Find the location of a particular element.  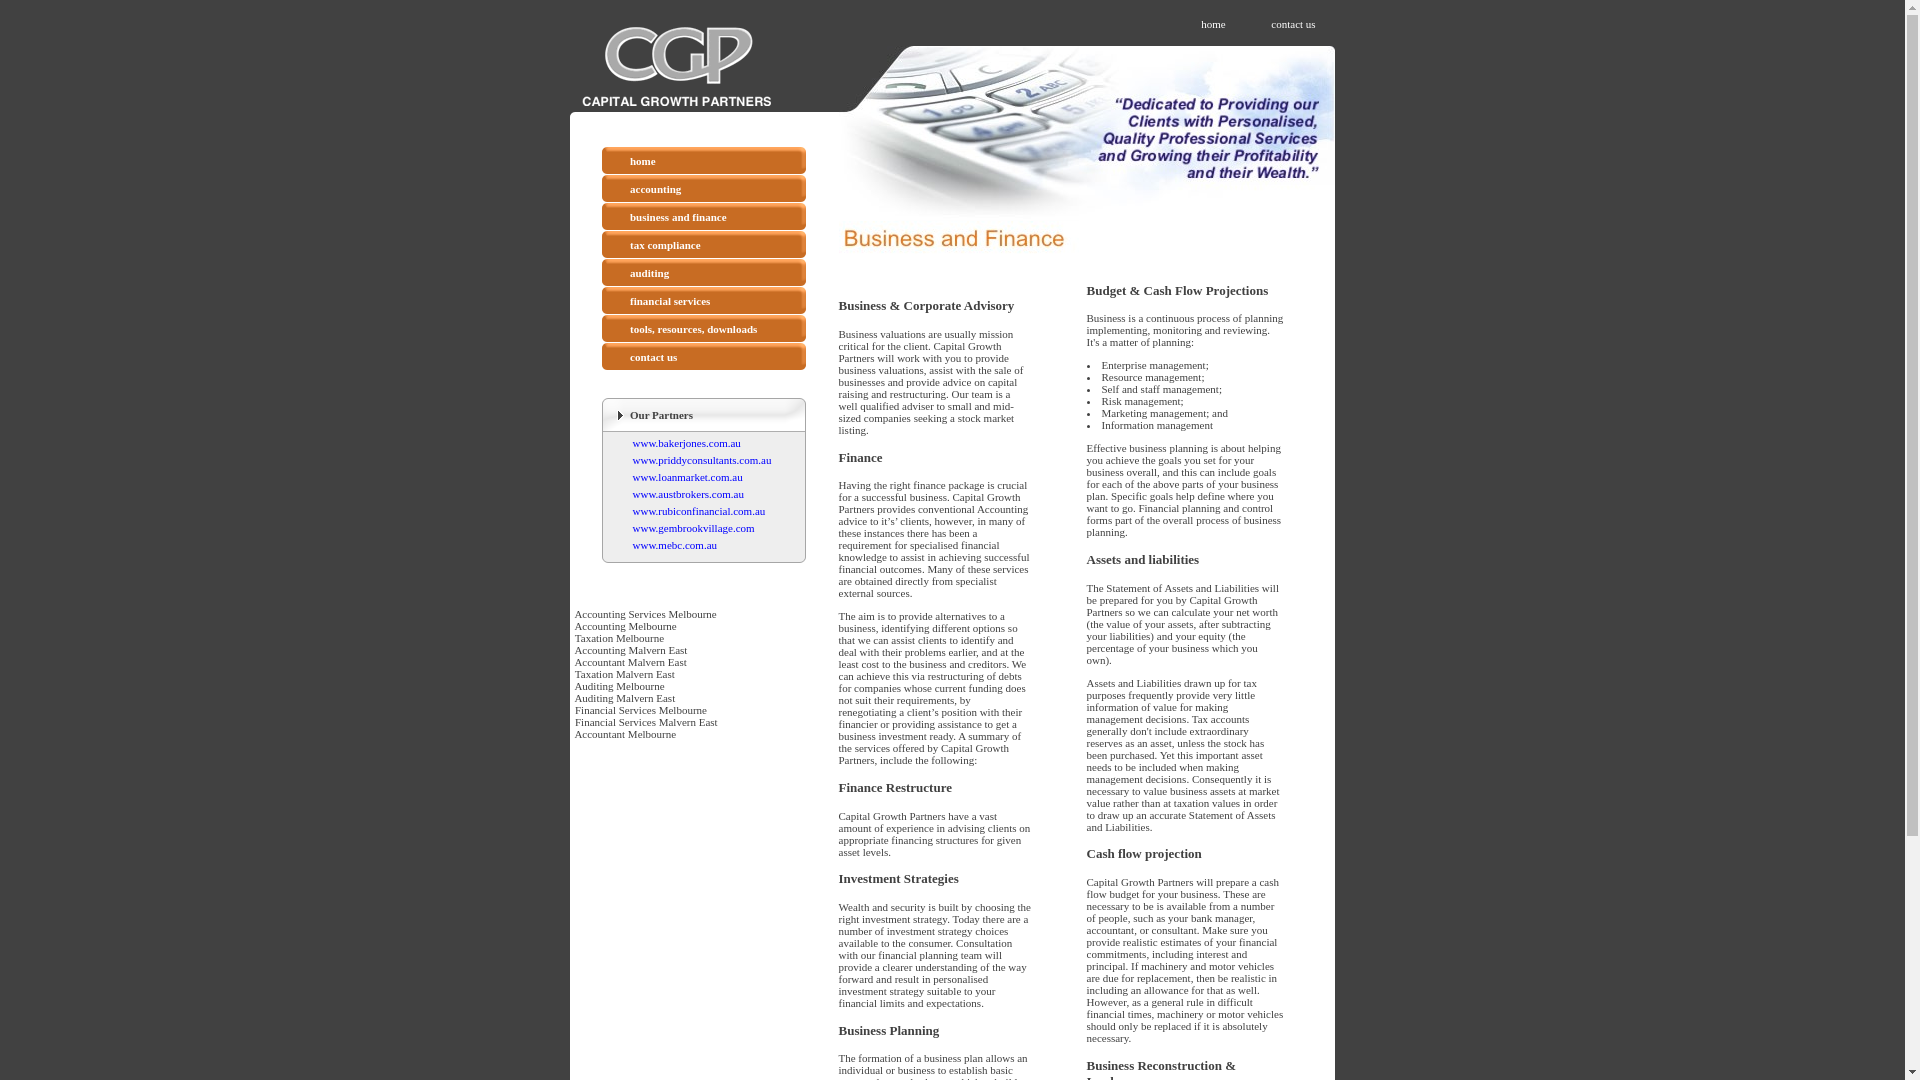

www.austbrokers.com.au is located at coordinates (688, 494).